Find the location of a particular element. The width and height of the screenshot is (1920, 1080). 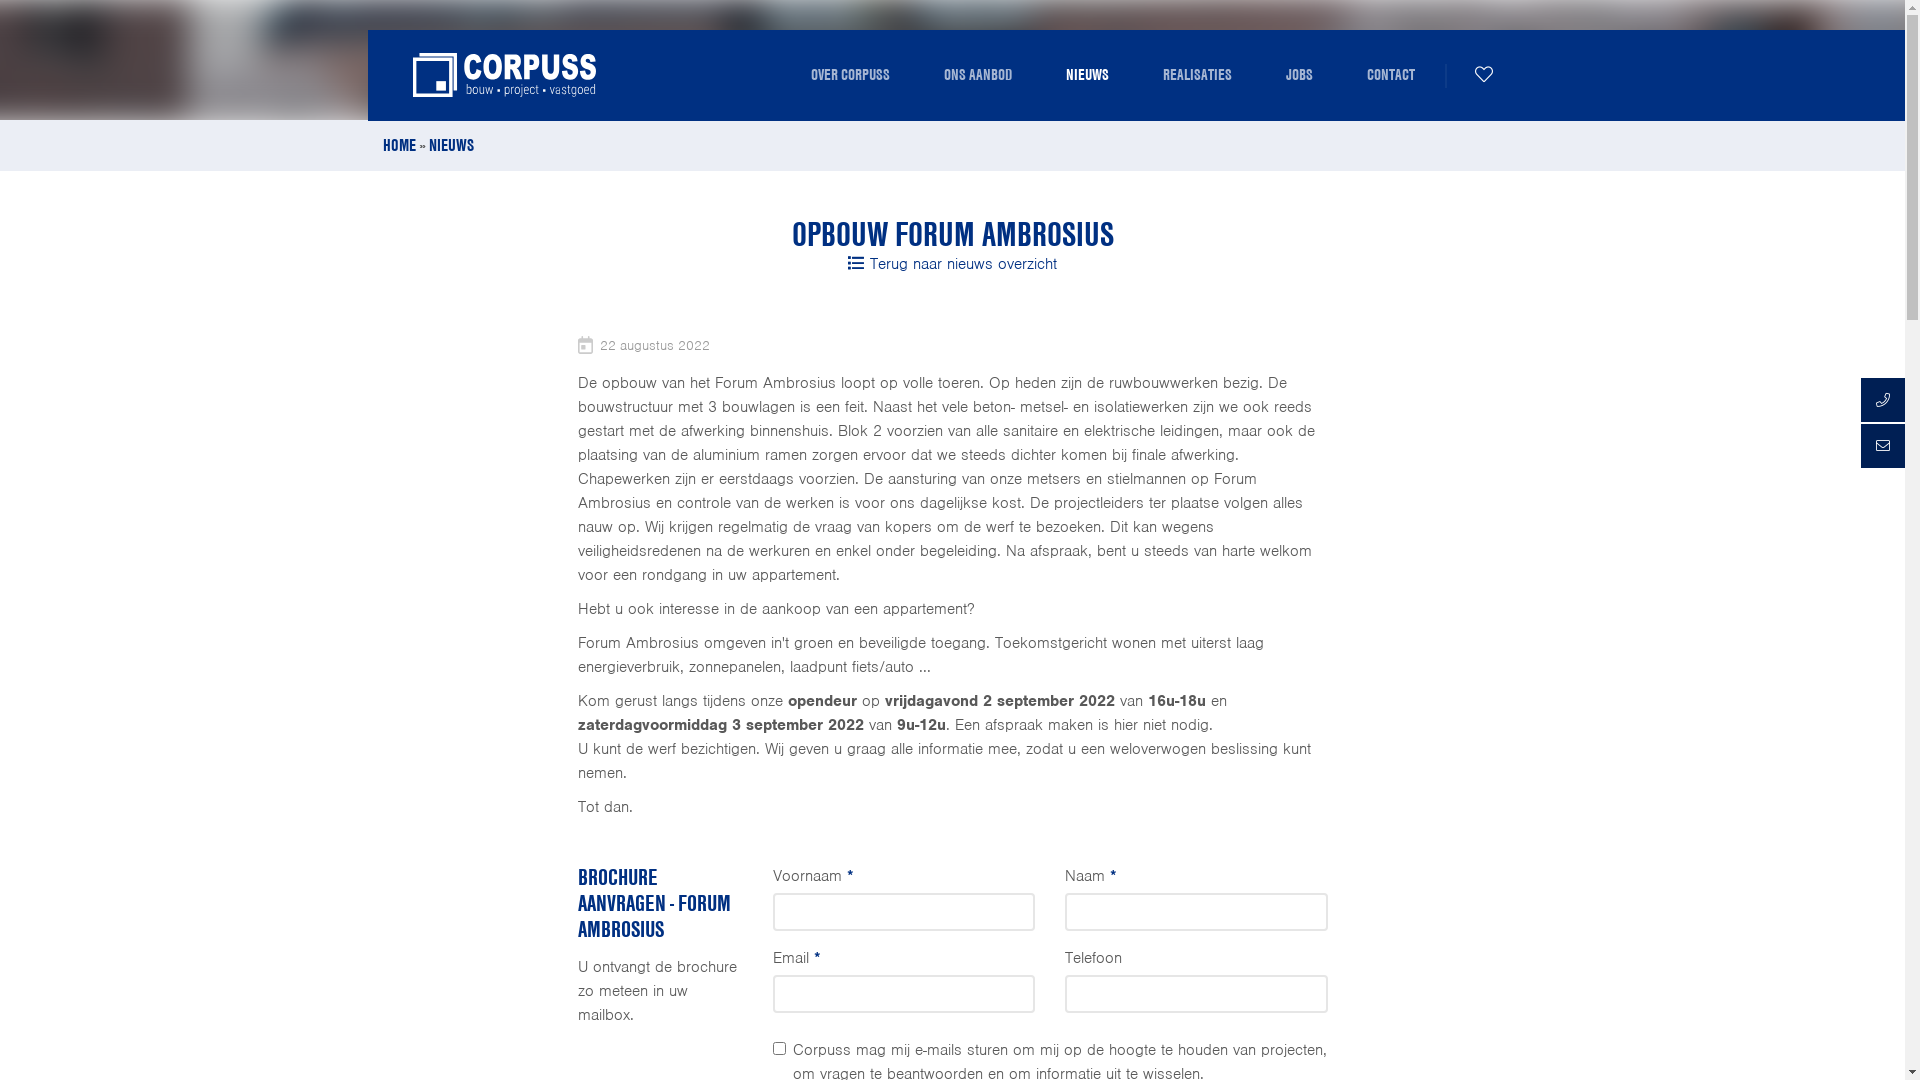

NIEUWS is located at coordinates (450, 144).